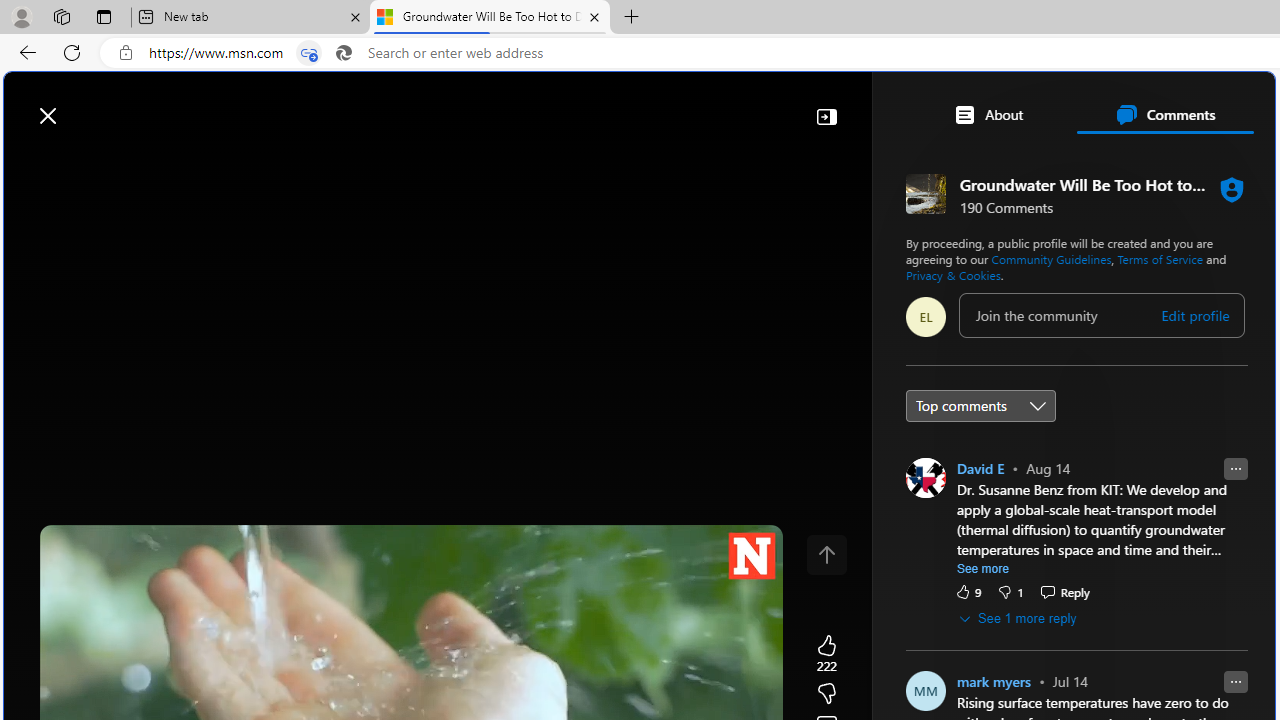 Image resolution: width=1280 pixels, height=720 pixels. I want to click on Watch, so click(250, 162).